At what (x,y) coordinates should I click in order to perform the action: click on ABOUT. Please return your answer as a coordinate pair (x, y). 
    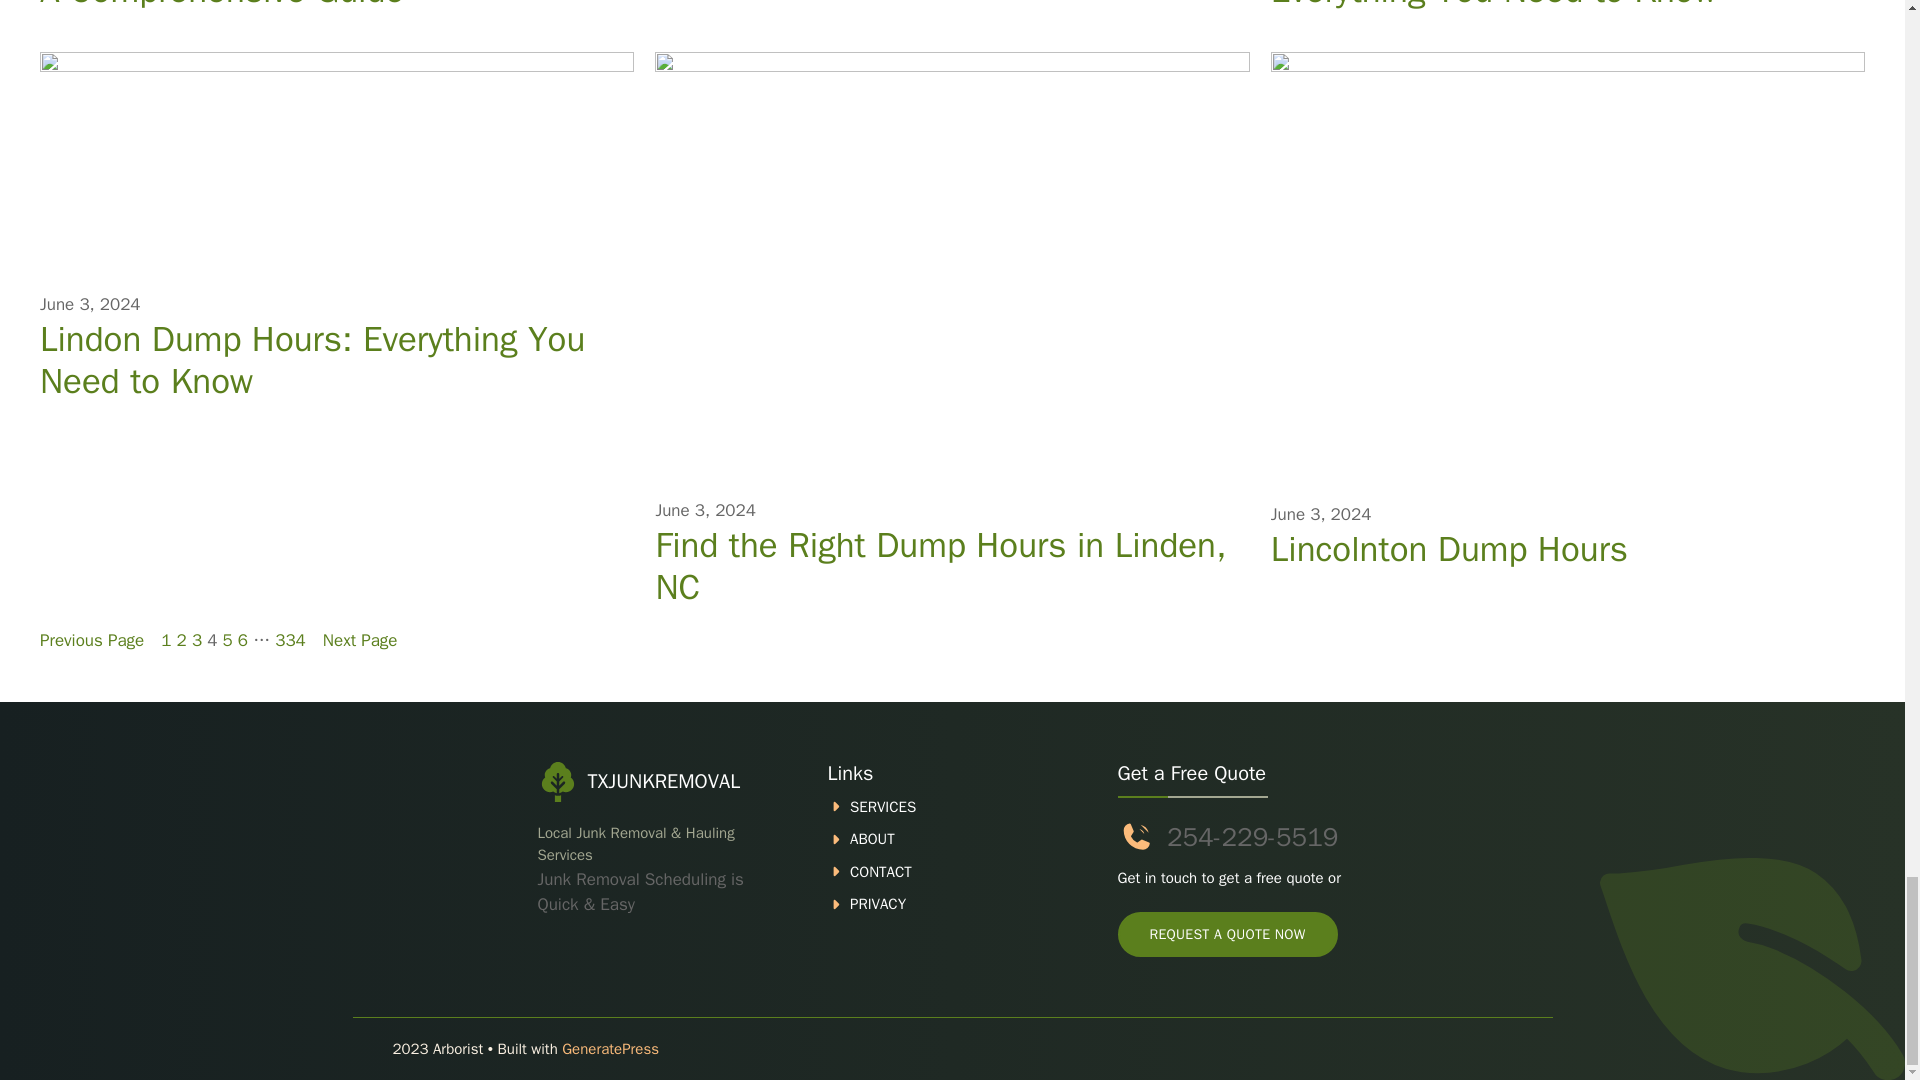
    Looking at the image, I should click on (872, 838).